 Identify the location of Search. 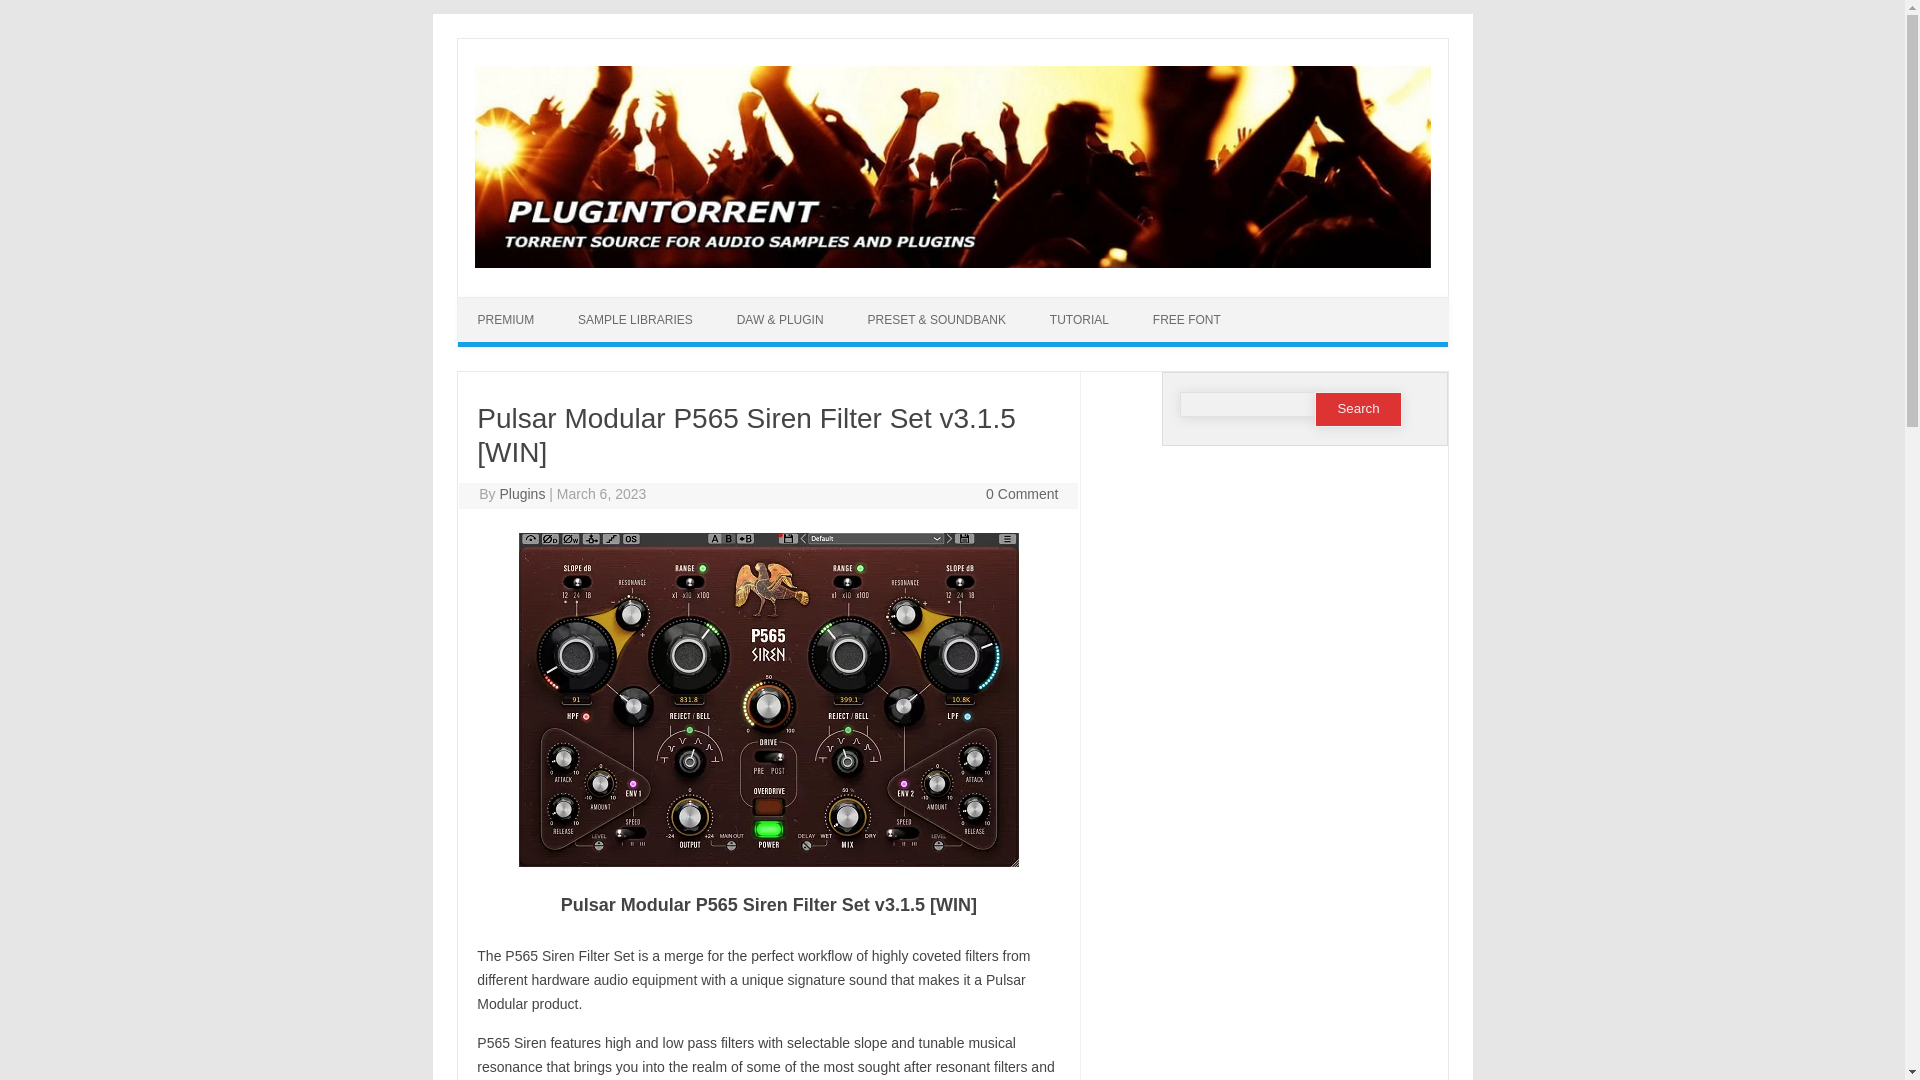
(1358, 409).